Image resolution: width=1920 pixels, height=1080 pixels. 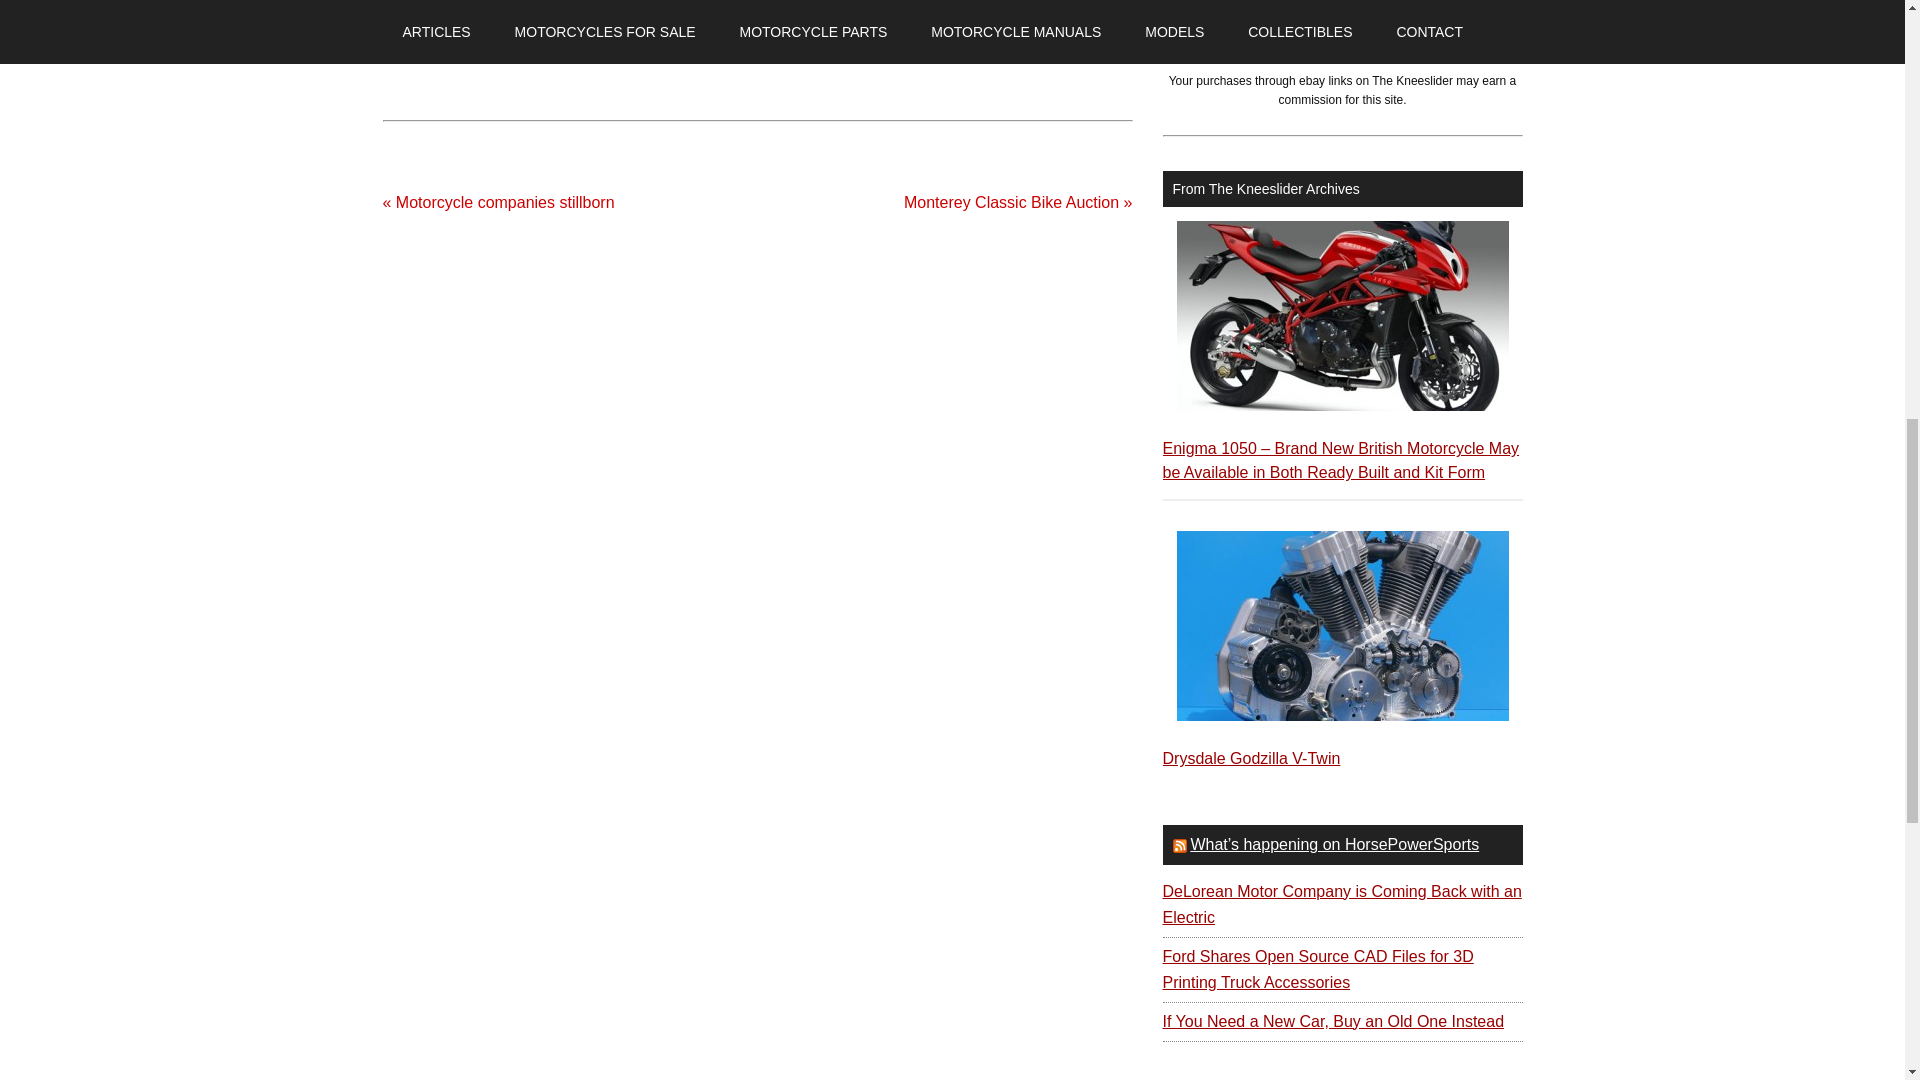 I want to click on If You Need a New Car, Buy an Old One Instead, so click(x=1332, y=1022).